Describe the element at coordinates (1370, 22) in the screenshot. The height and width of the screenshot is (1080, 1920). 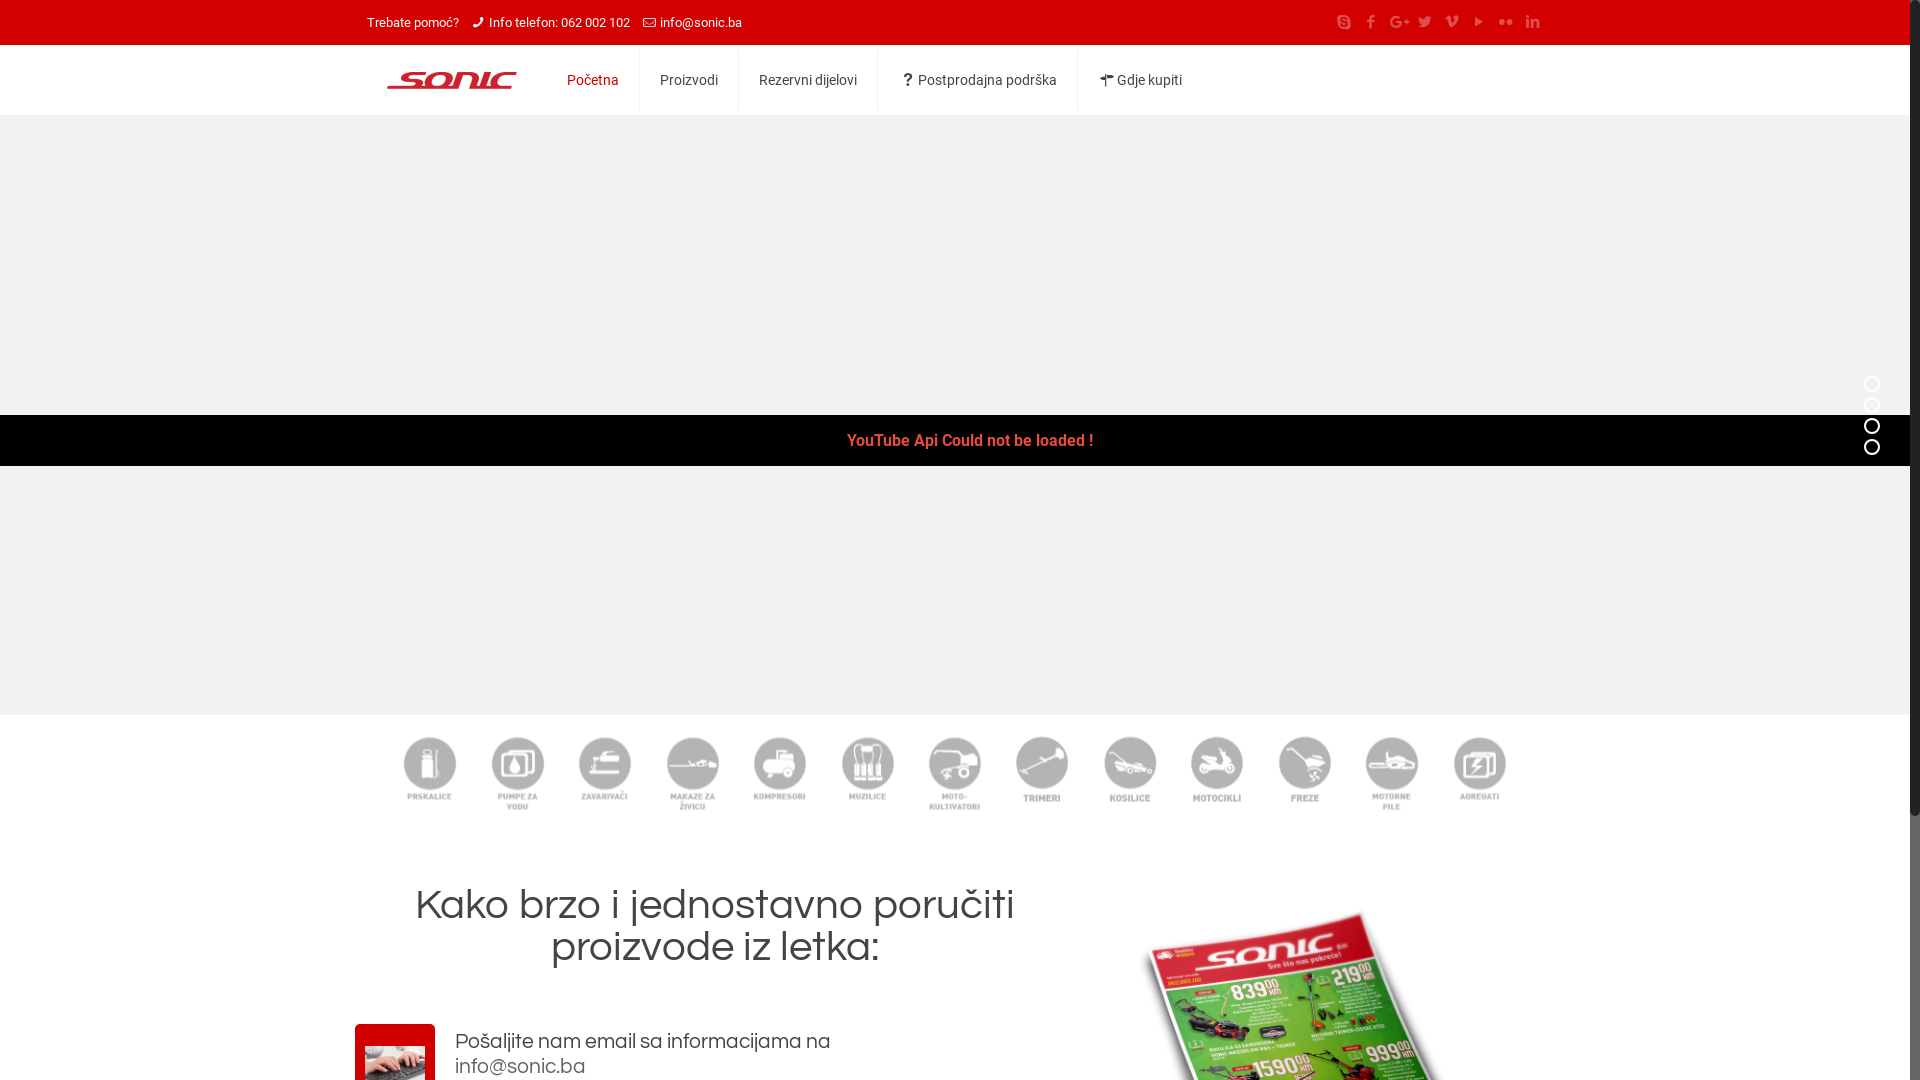
I see `Facebook` at that location.